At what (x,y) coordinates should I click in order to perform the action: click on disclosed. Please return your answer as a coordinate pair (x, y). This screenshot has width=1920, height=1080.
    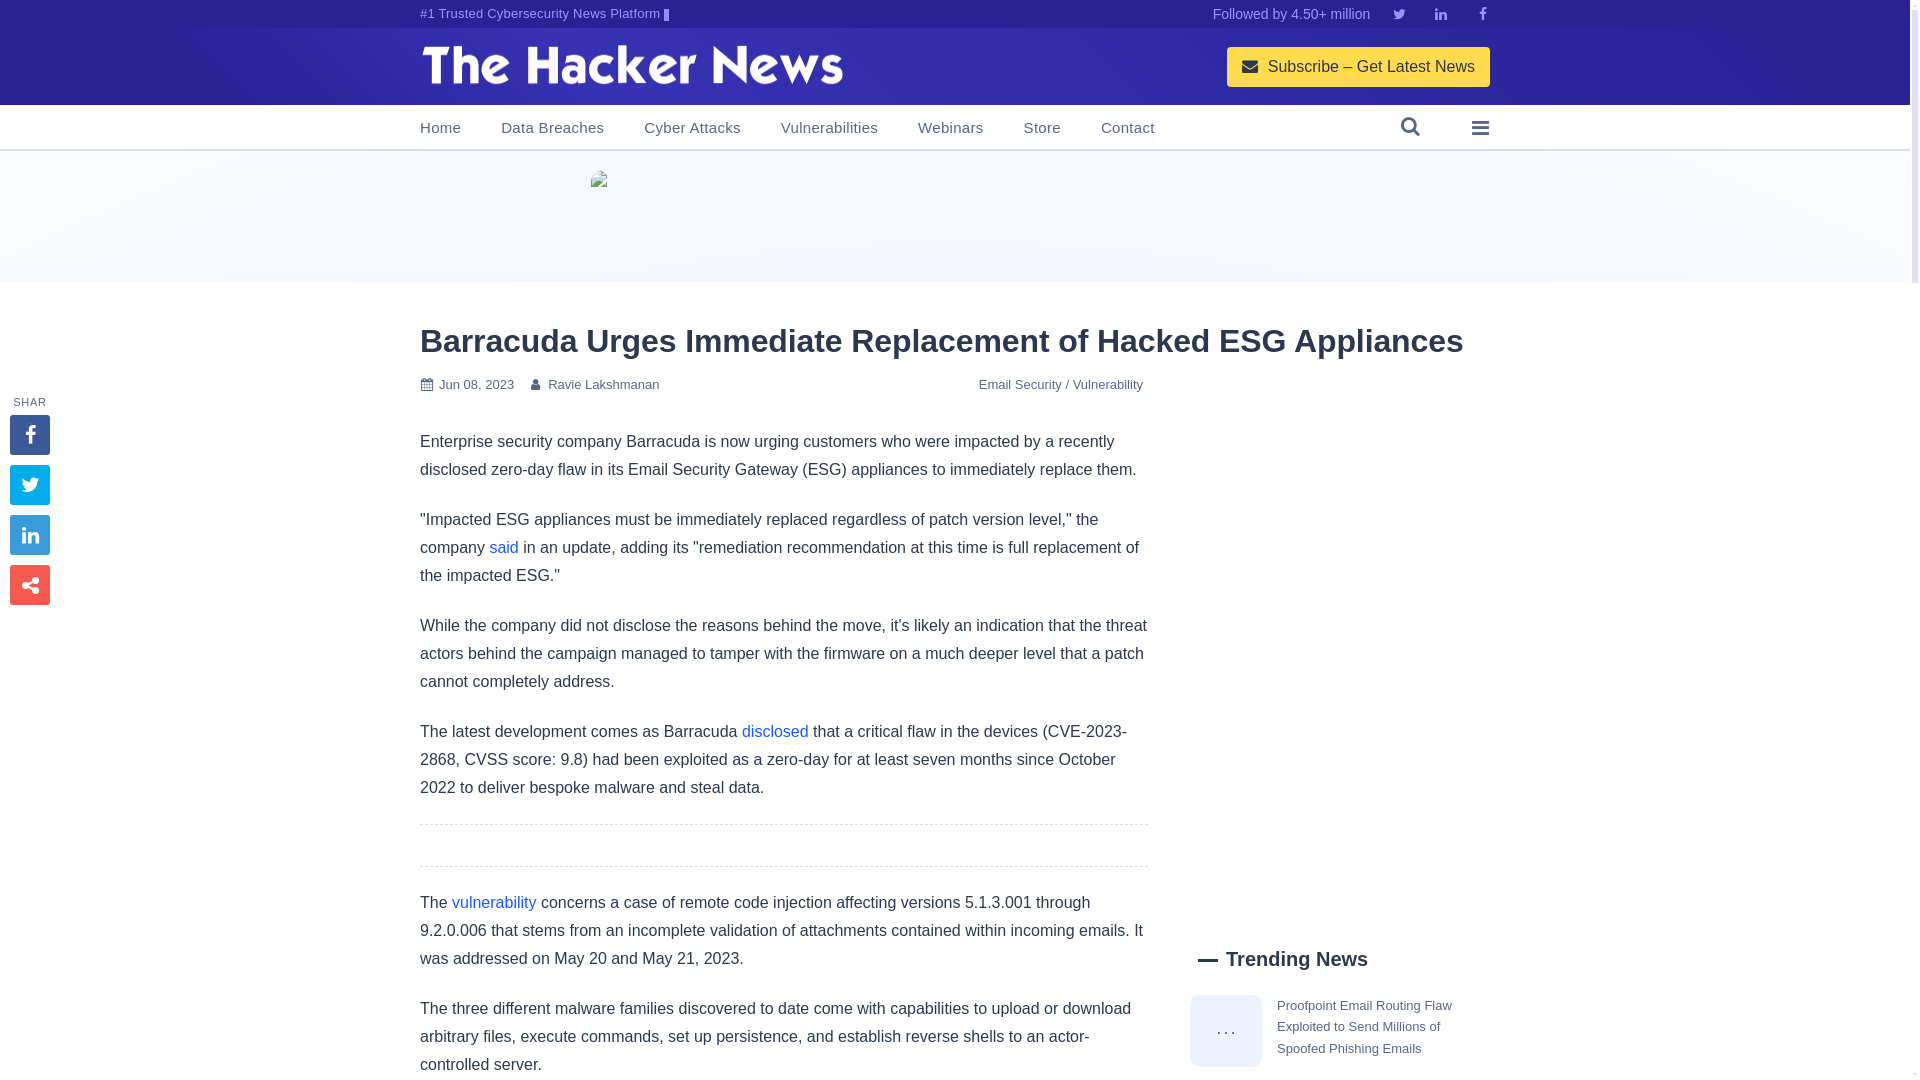
    Looking at the image, I should click on (774, 730).